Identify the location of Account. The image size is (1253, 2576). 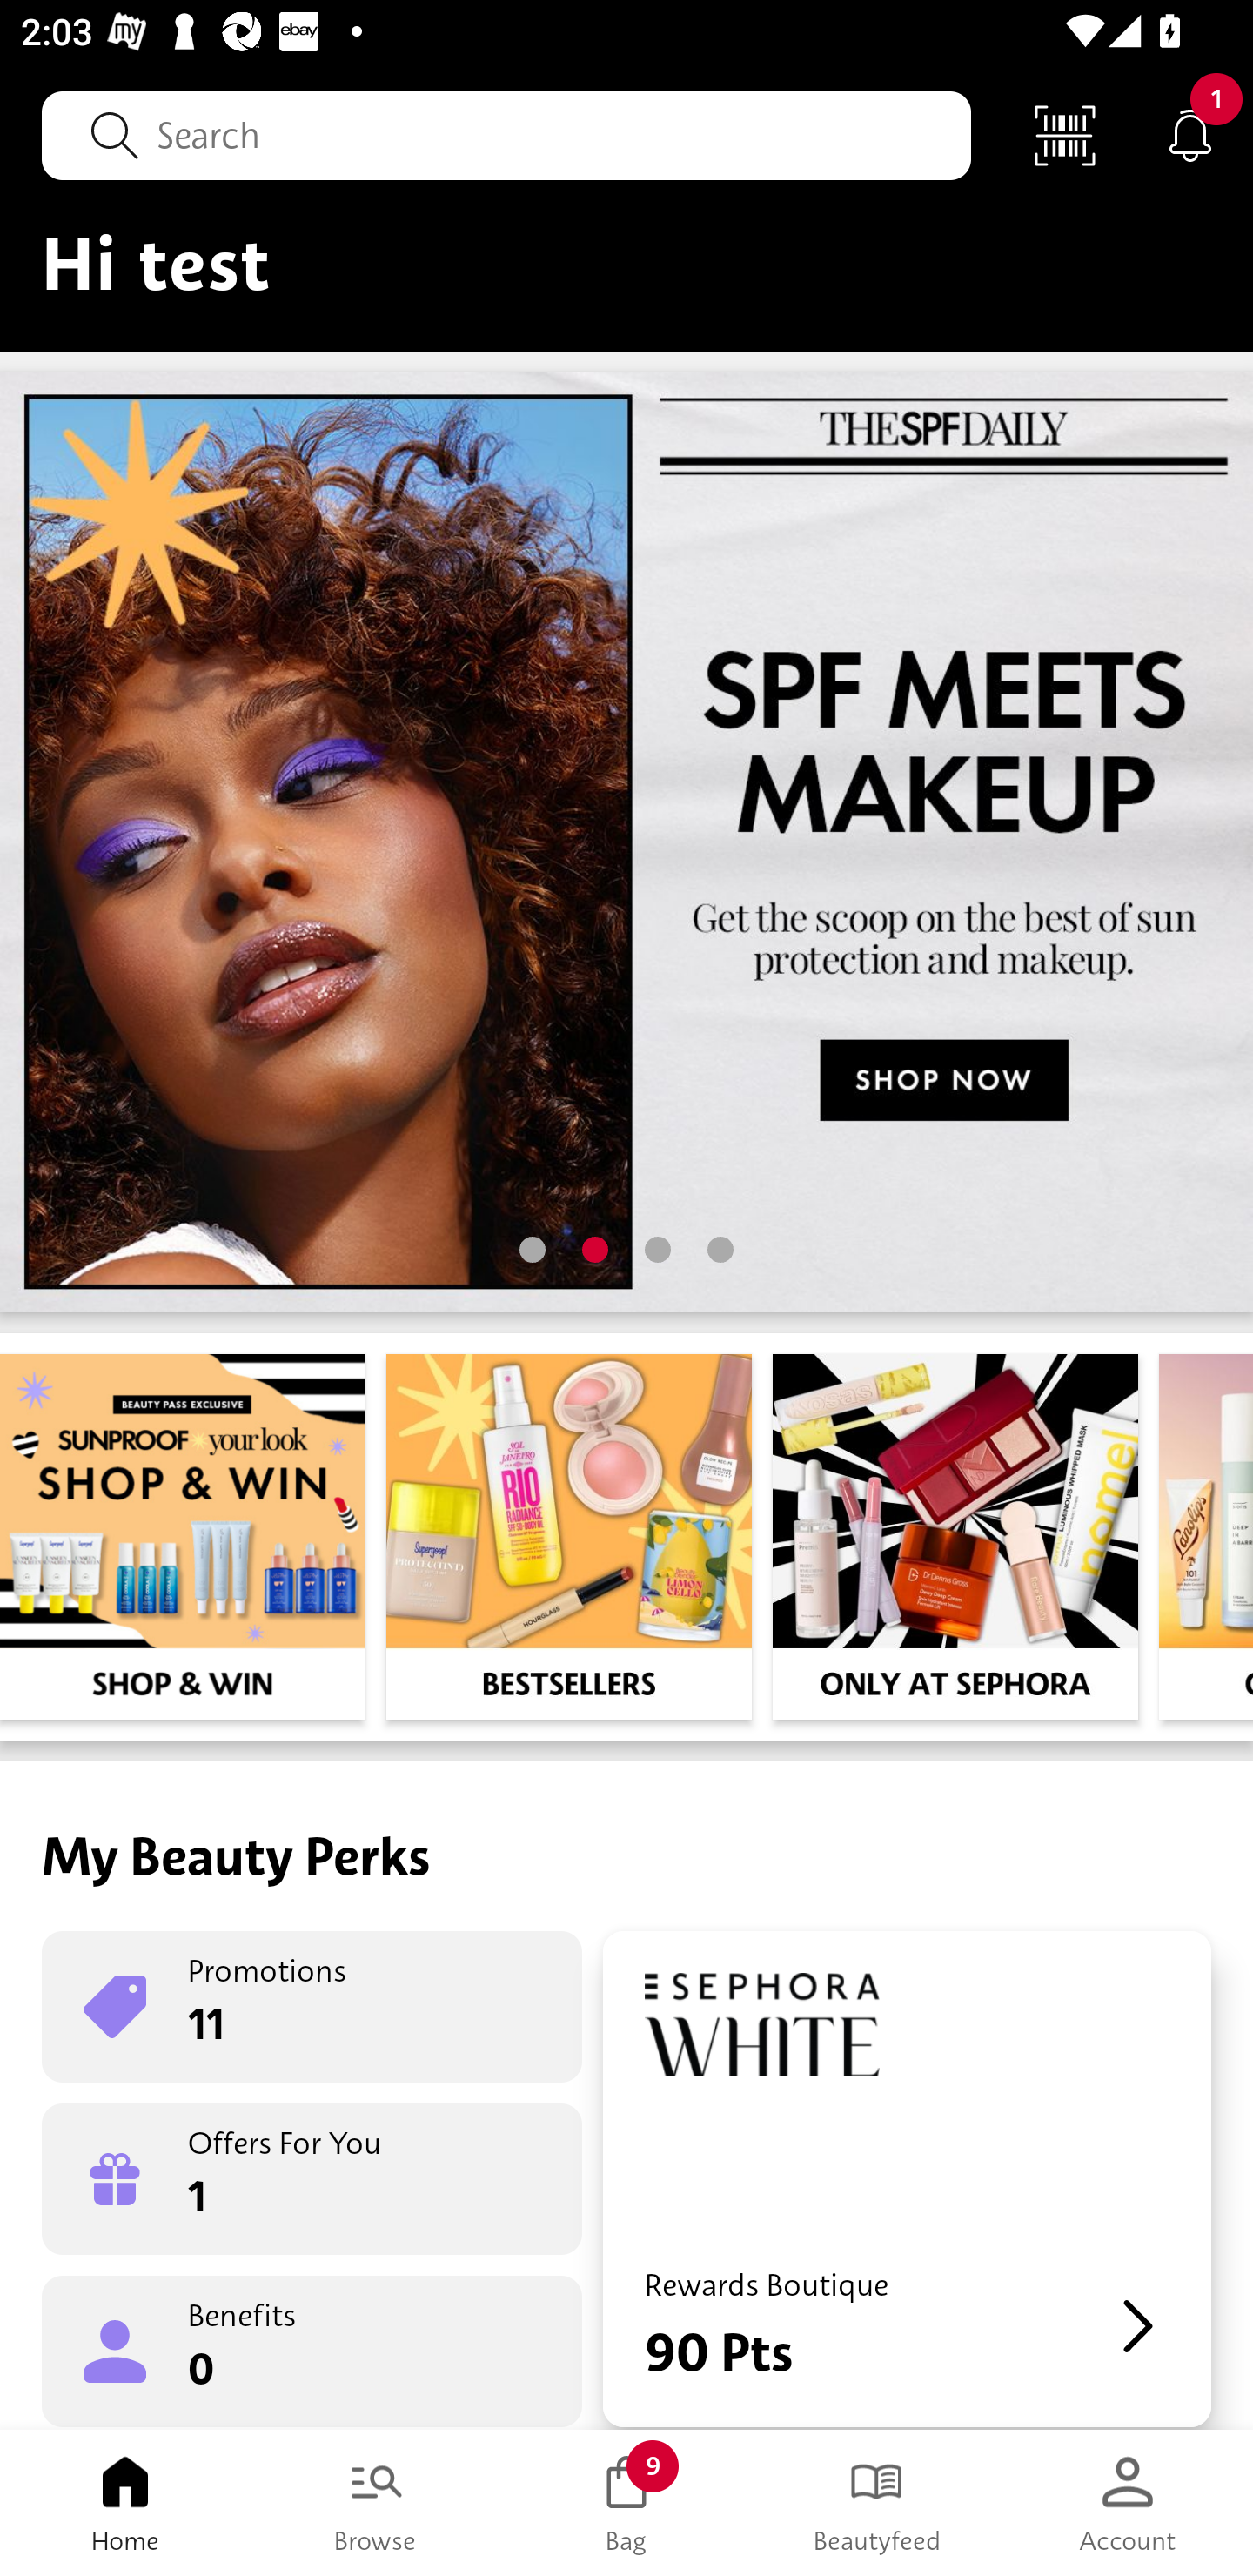
(1128, 2503).